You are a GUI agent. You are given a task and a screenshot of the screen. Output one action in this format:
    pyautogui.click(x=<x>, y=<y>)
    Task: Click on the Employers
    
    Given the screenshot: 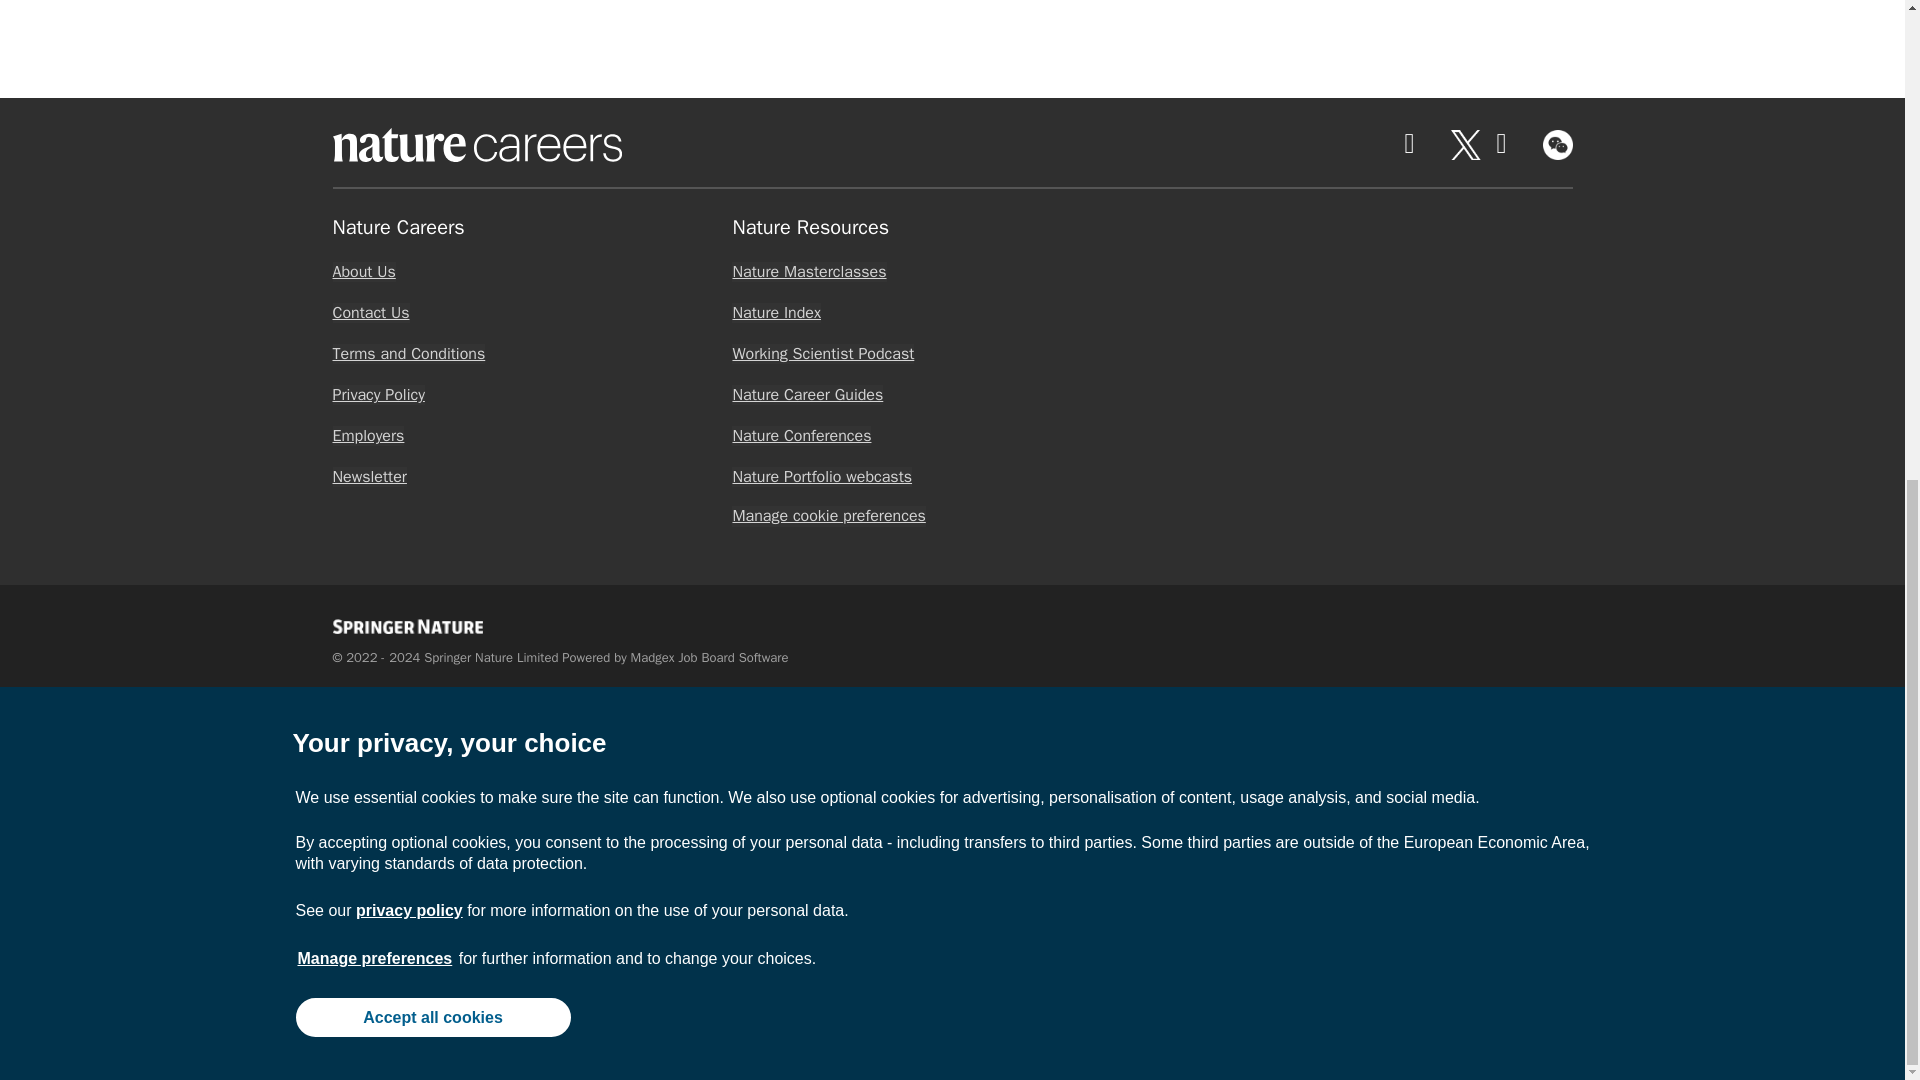 What is the action you would take?
    pyautogui.click(x=368, y=436)
    